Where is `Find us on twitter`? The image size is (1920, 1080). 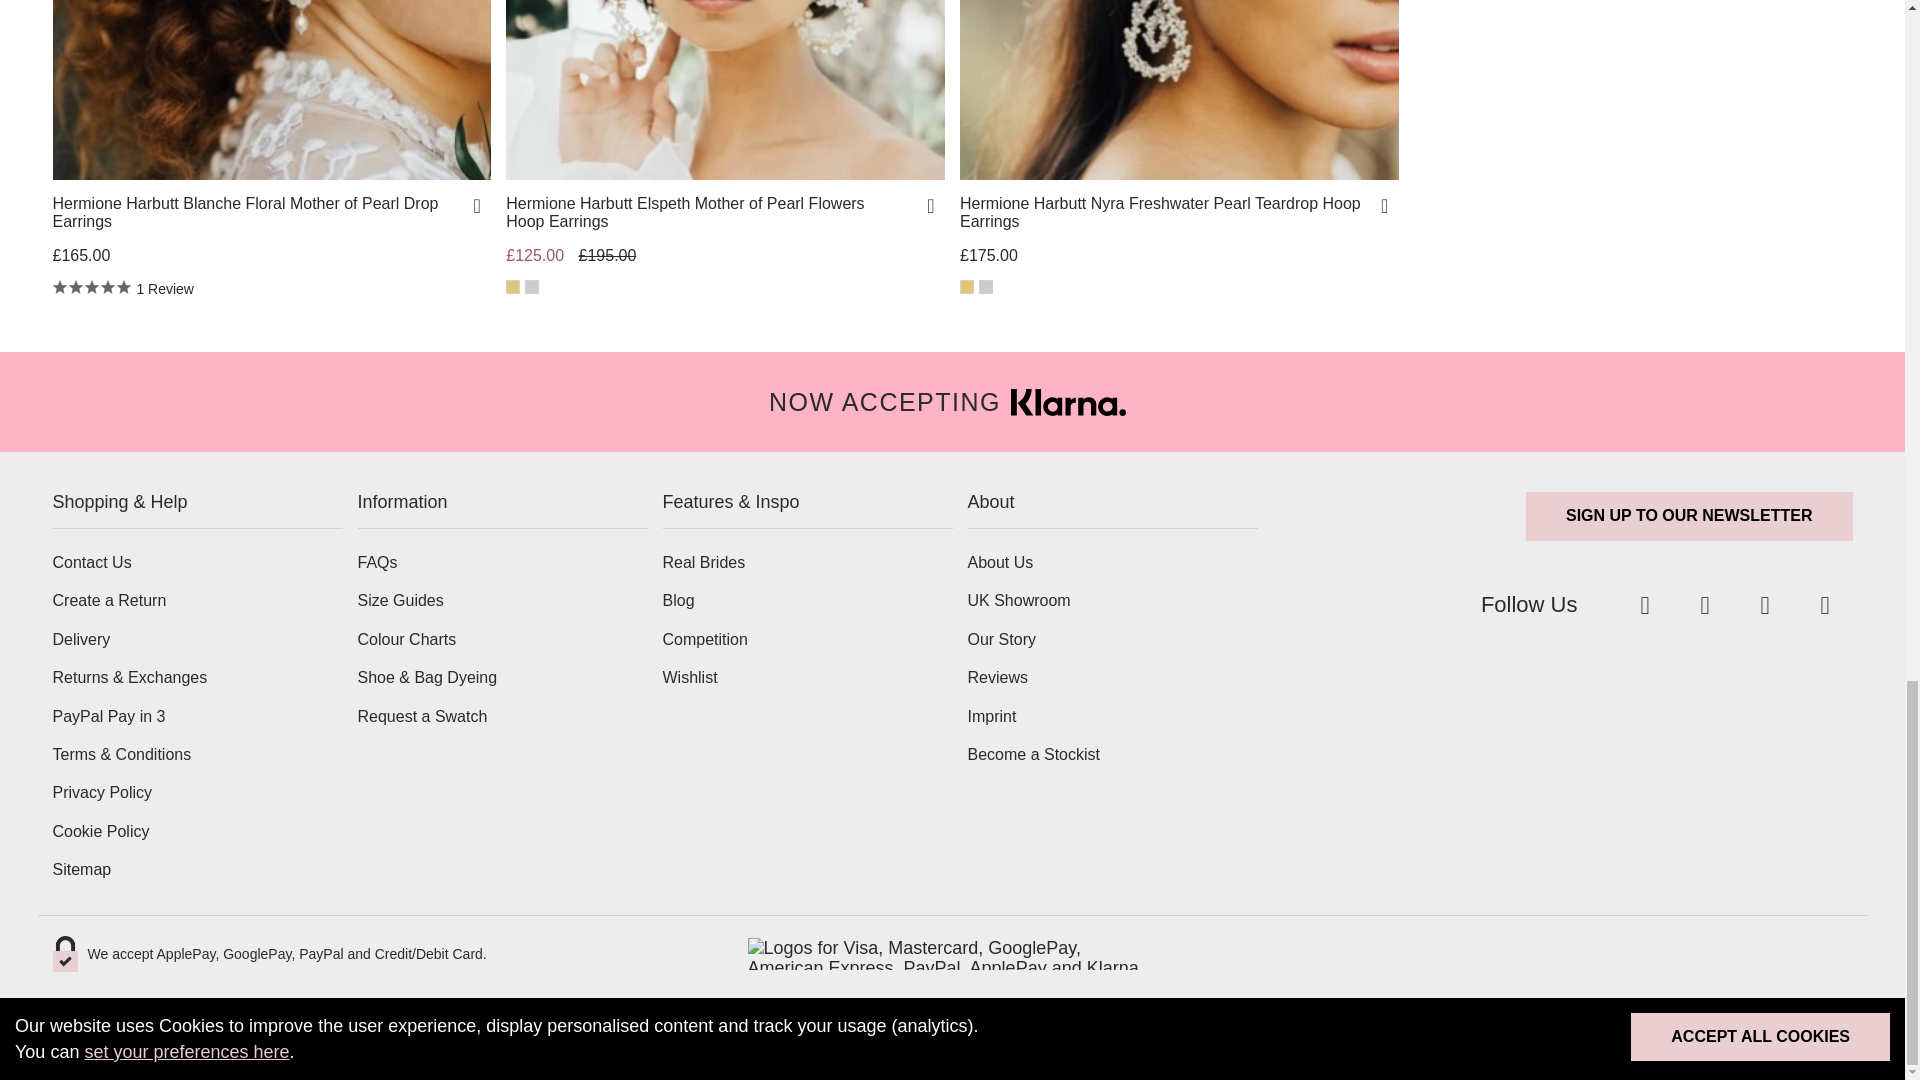 Find us on twitter is located at coordinates (1644, 604).